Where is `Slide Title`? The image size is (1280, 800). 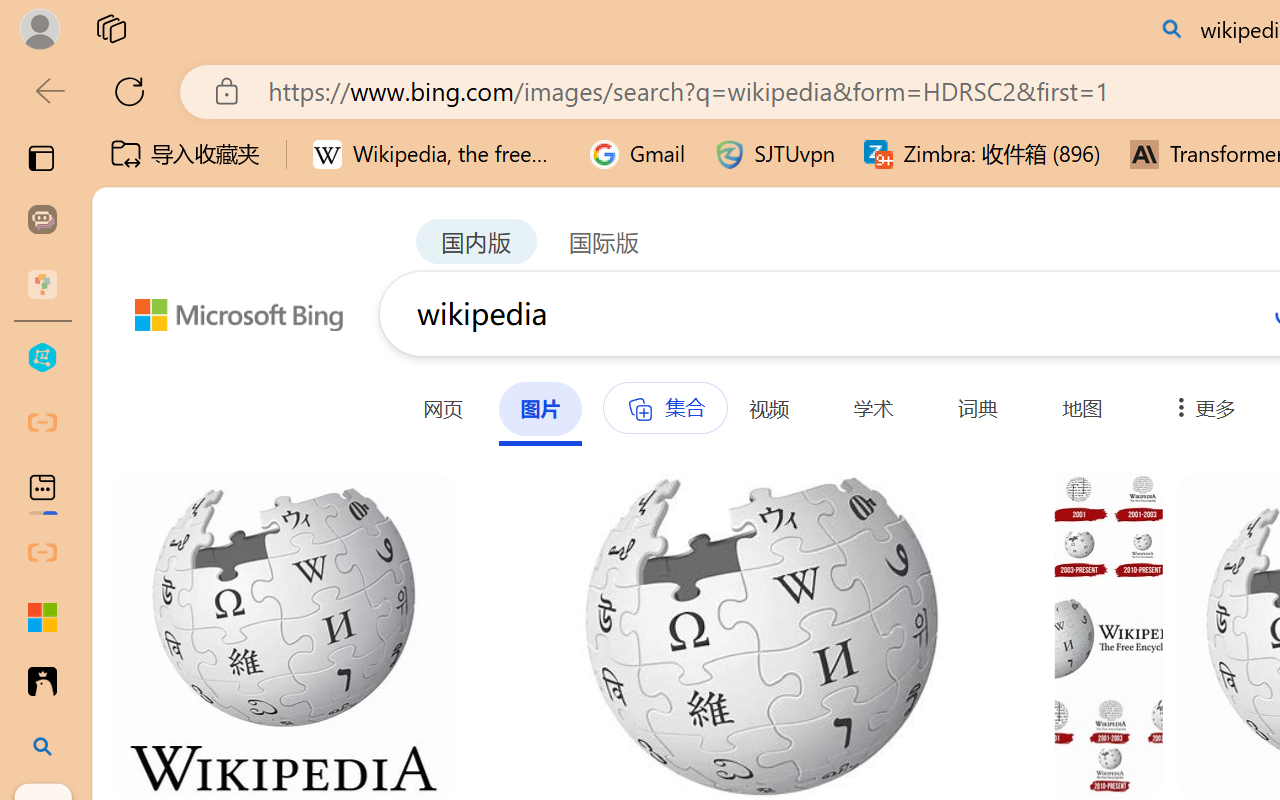
Slide Title is located at coordinates (476, 114).